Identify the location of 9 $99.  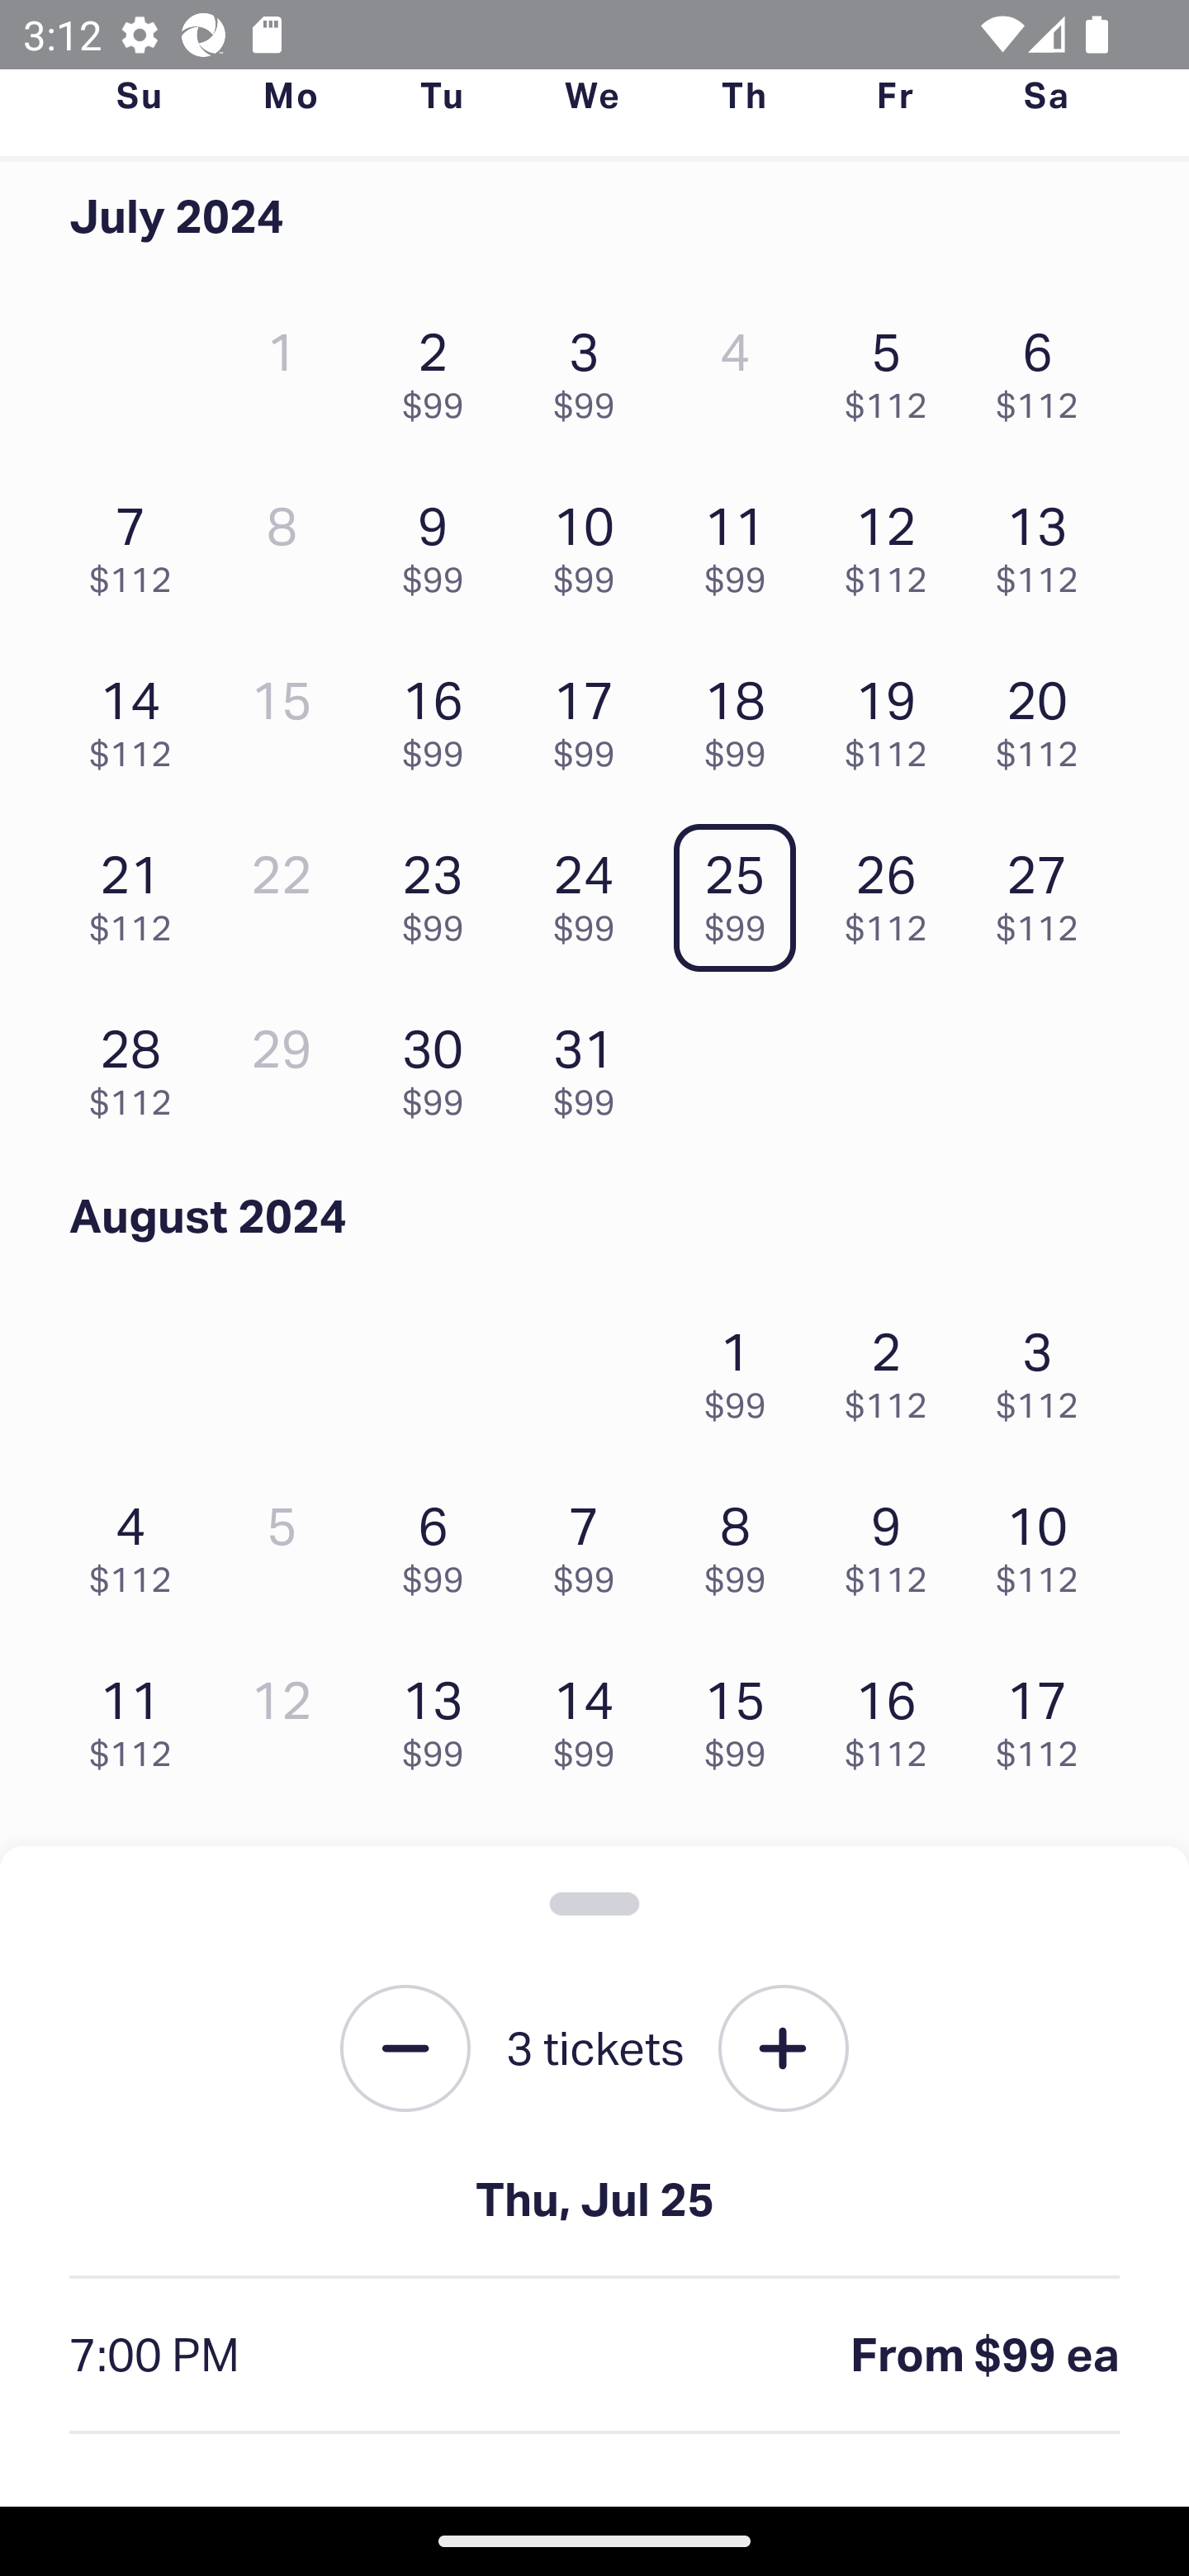
(441, 542).